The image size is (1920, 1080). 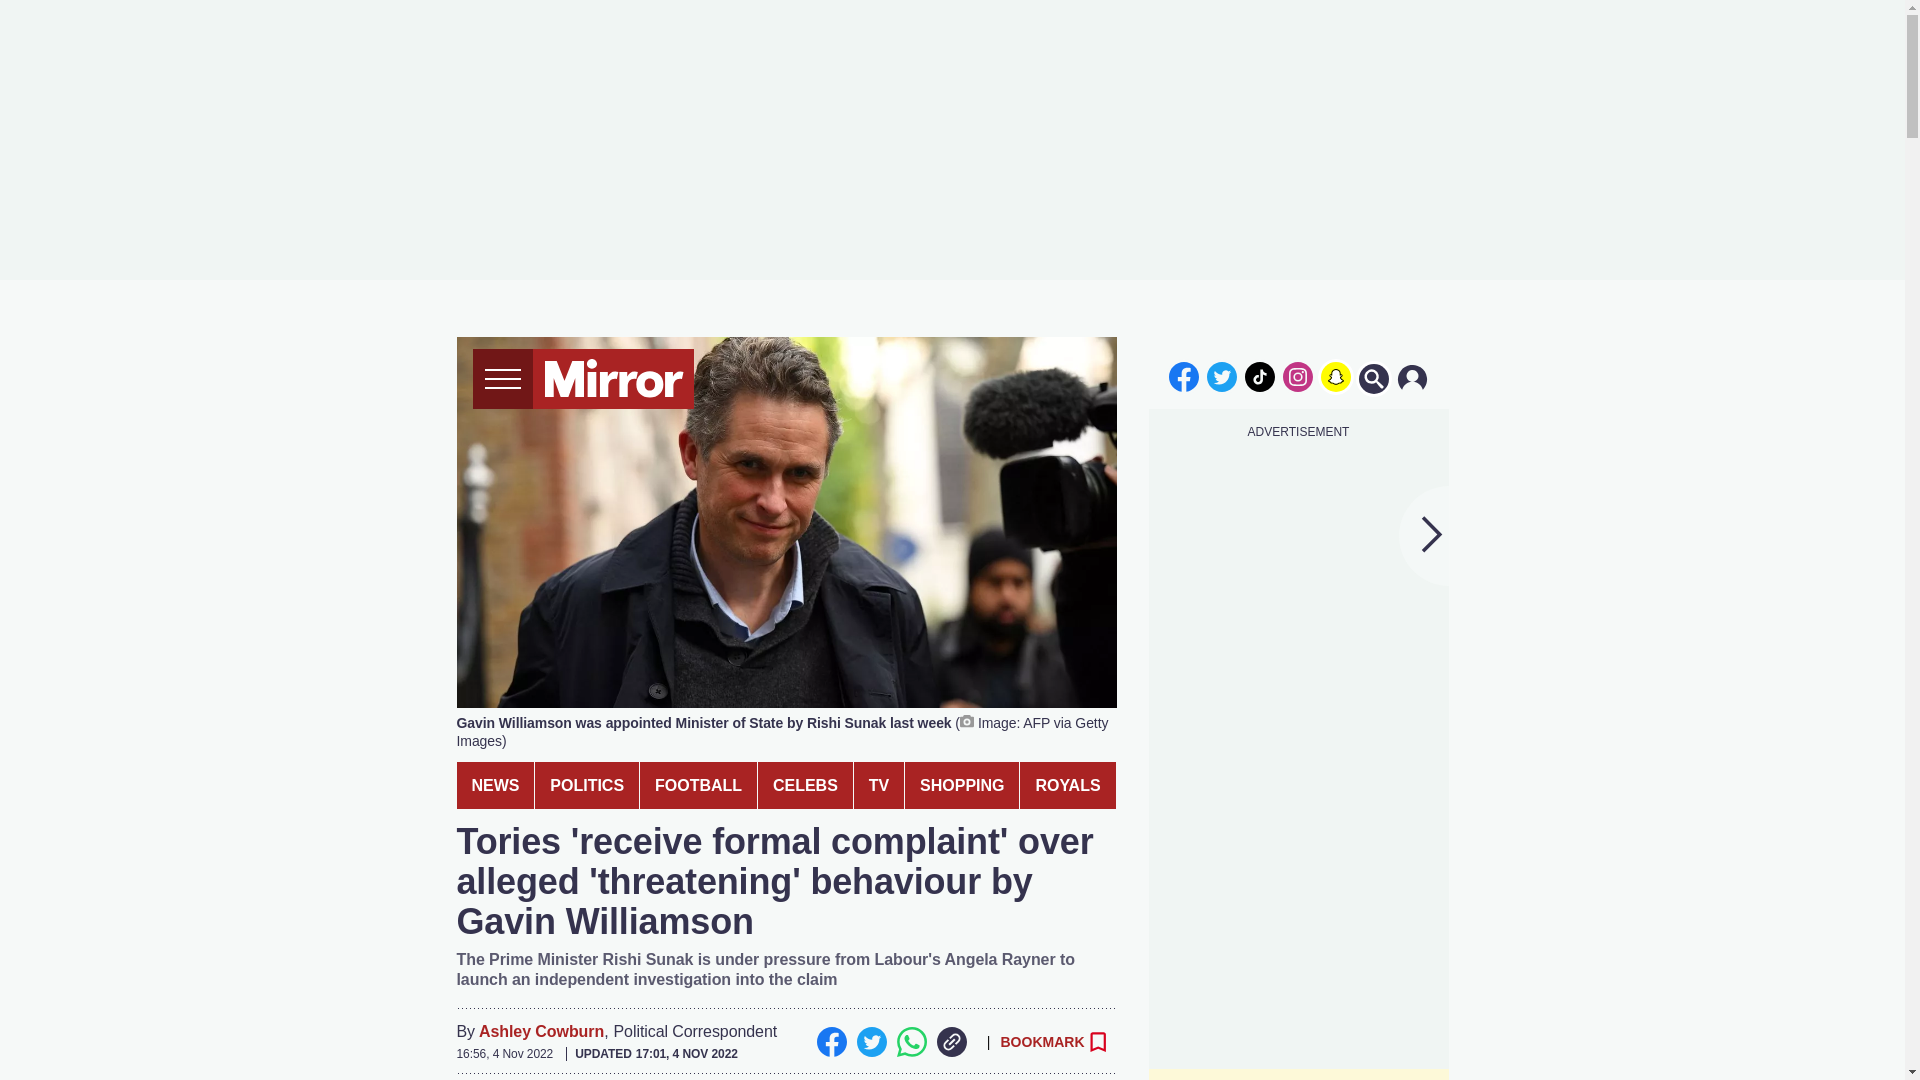 I want to click on tiktok, so click(x=1260, y=376).